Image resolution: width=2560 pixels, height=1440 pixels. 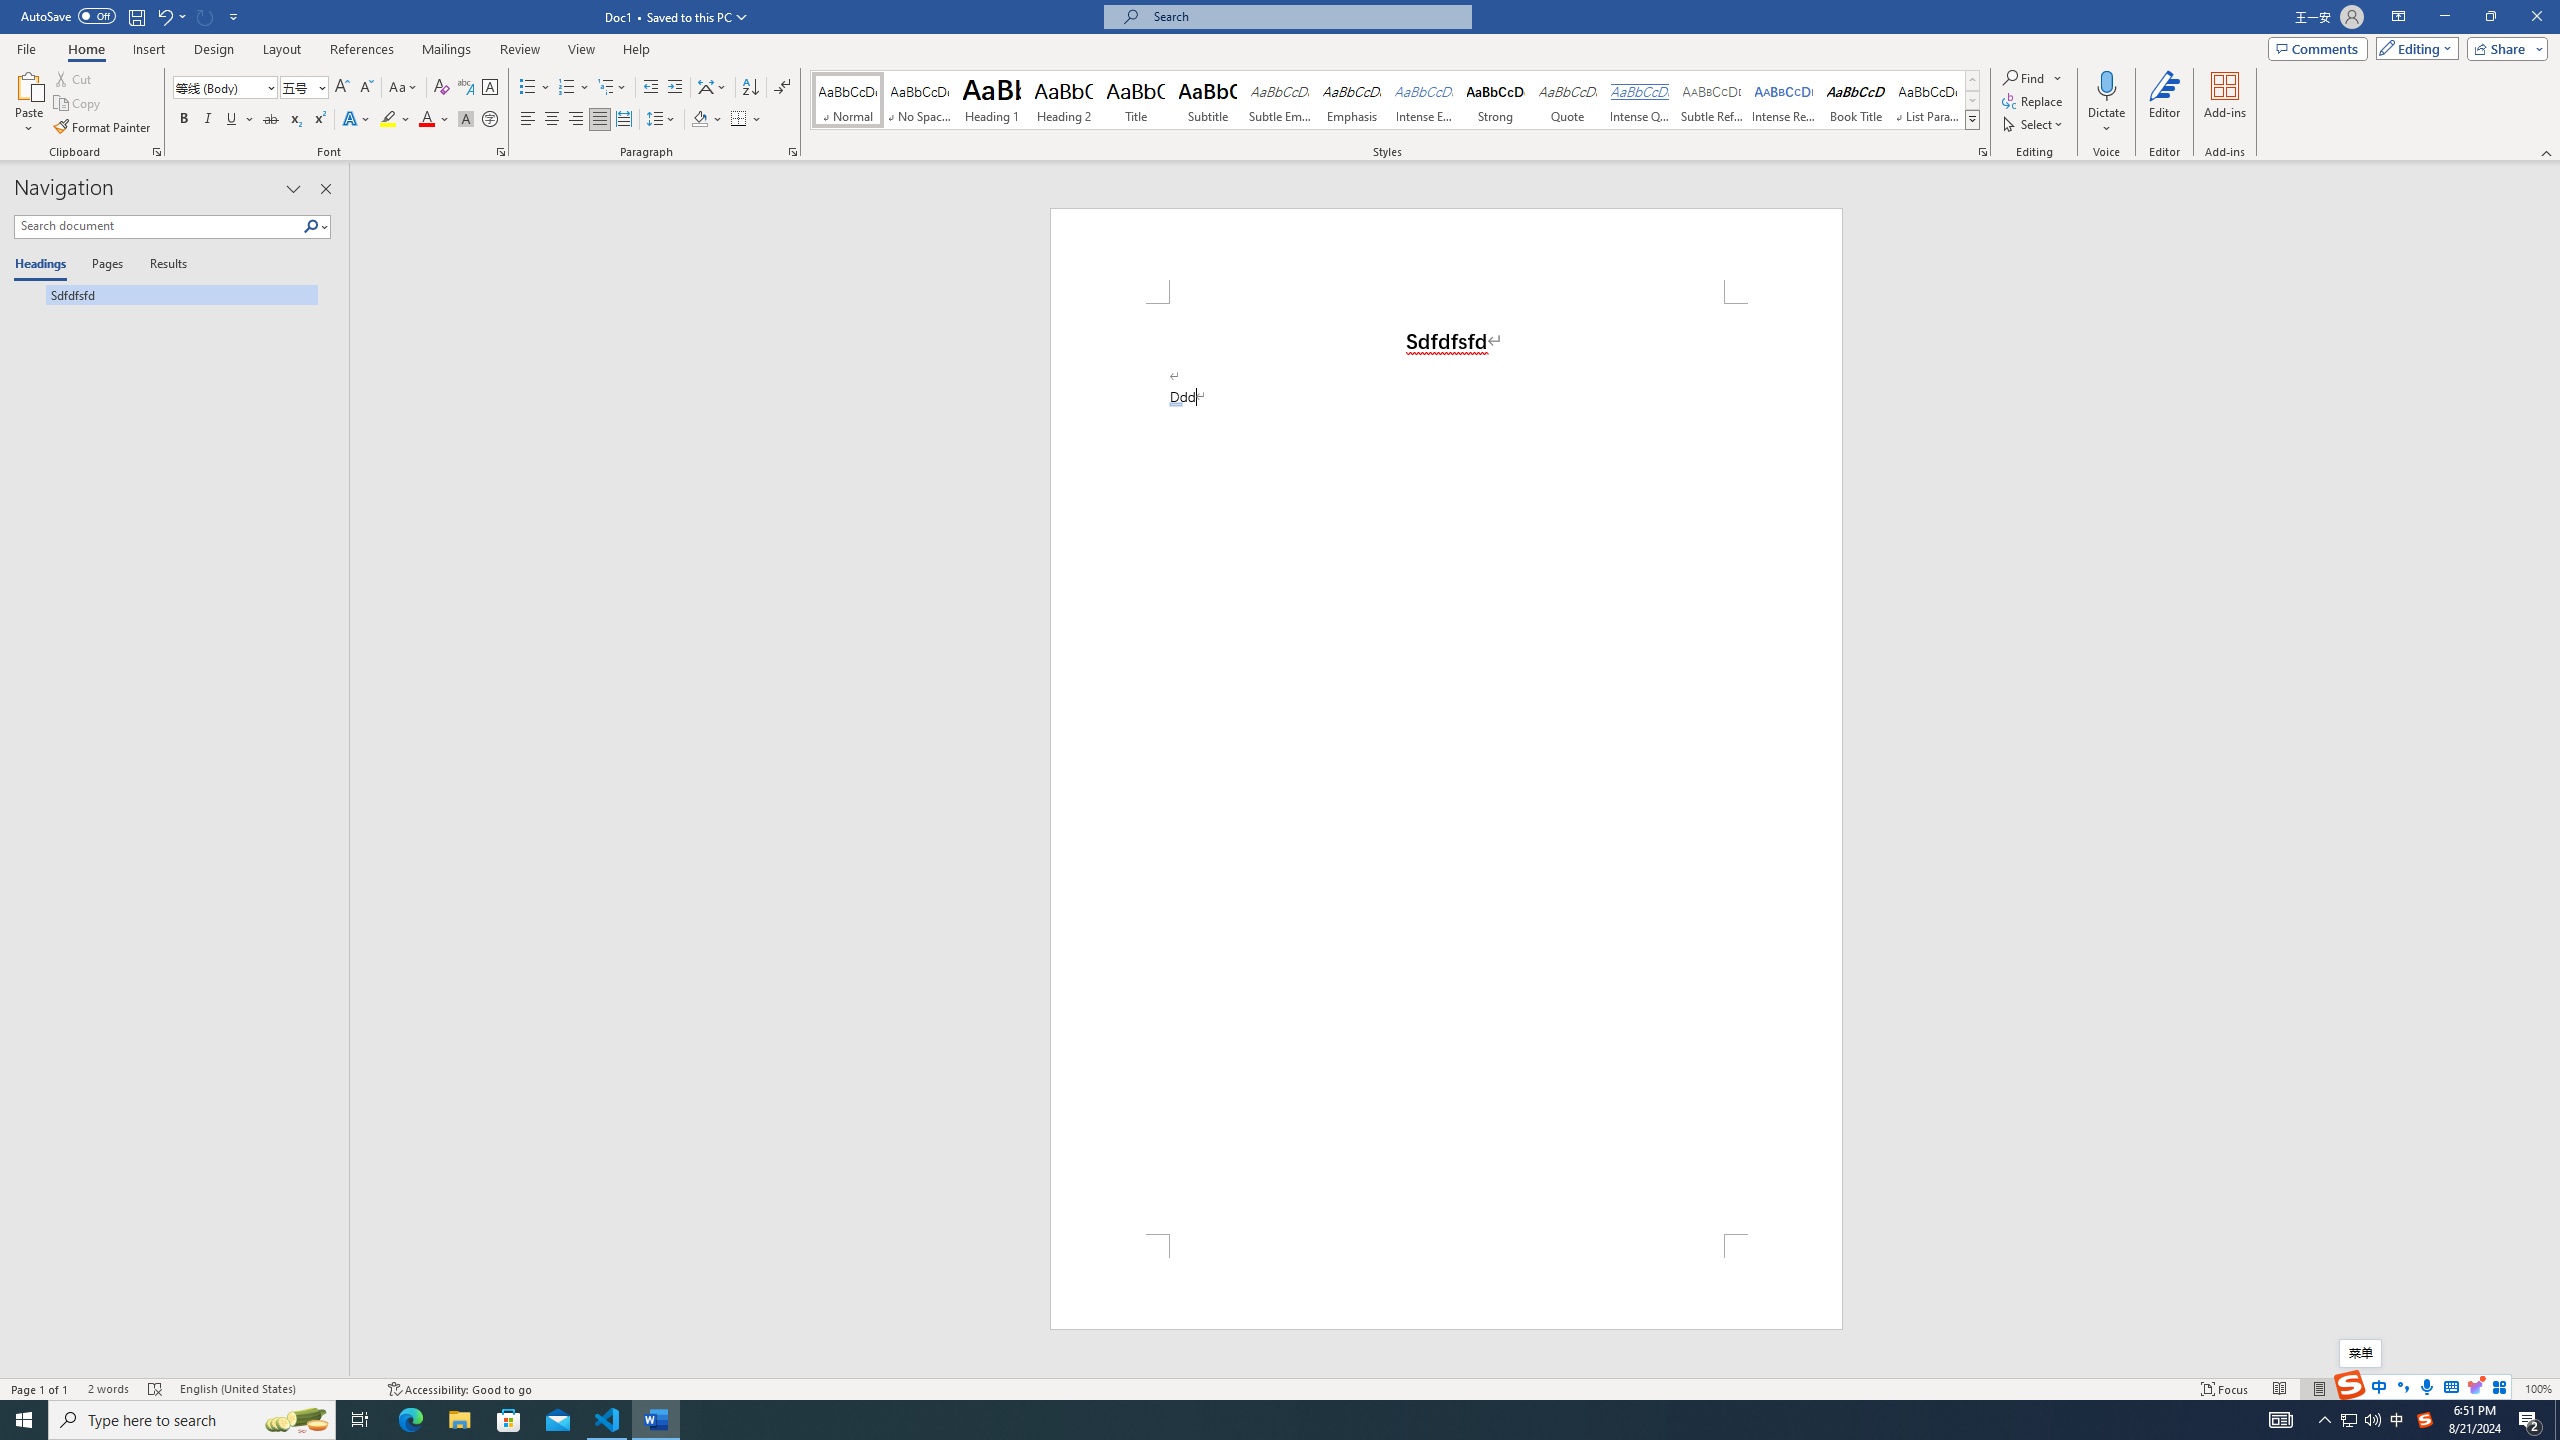 What do you see at coordinates (1784, 100) in the screenshot?
I see `Intense Reference` at bounding box center [1784, 100].